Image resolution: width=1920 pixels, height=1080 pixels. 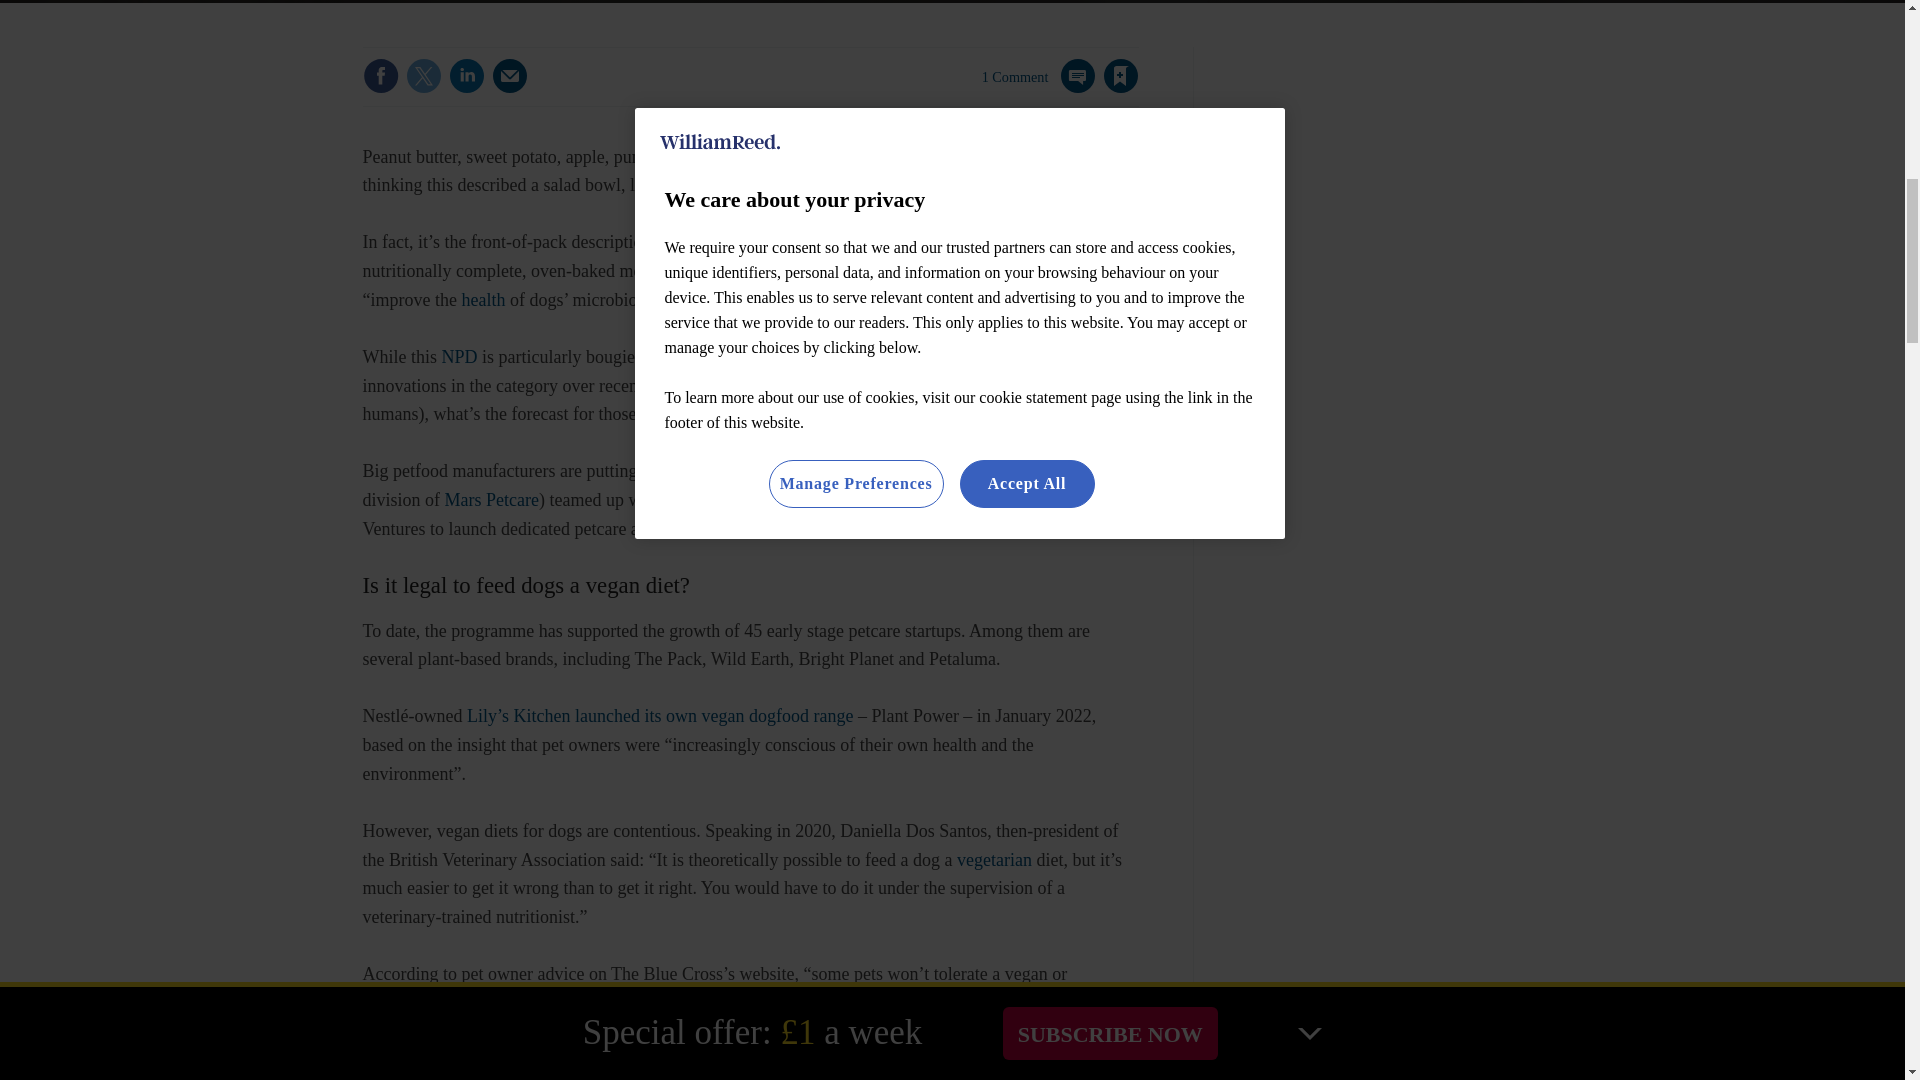 What do you see at coordinates (465, 76) in the screenshot?
I see `Share this on Linked in` at bounding box center [465, 76].